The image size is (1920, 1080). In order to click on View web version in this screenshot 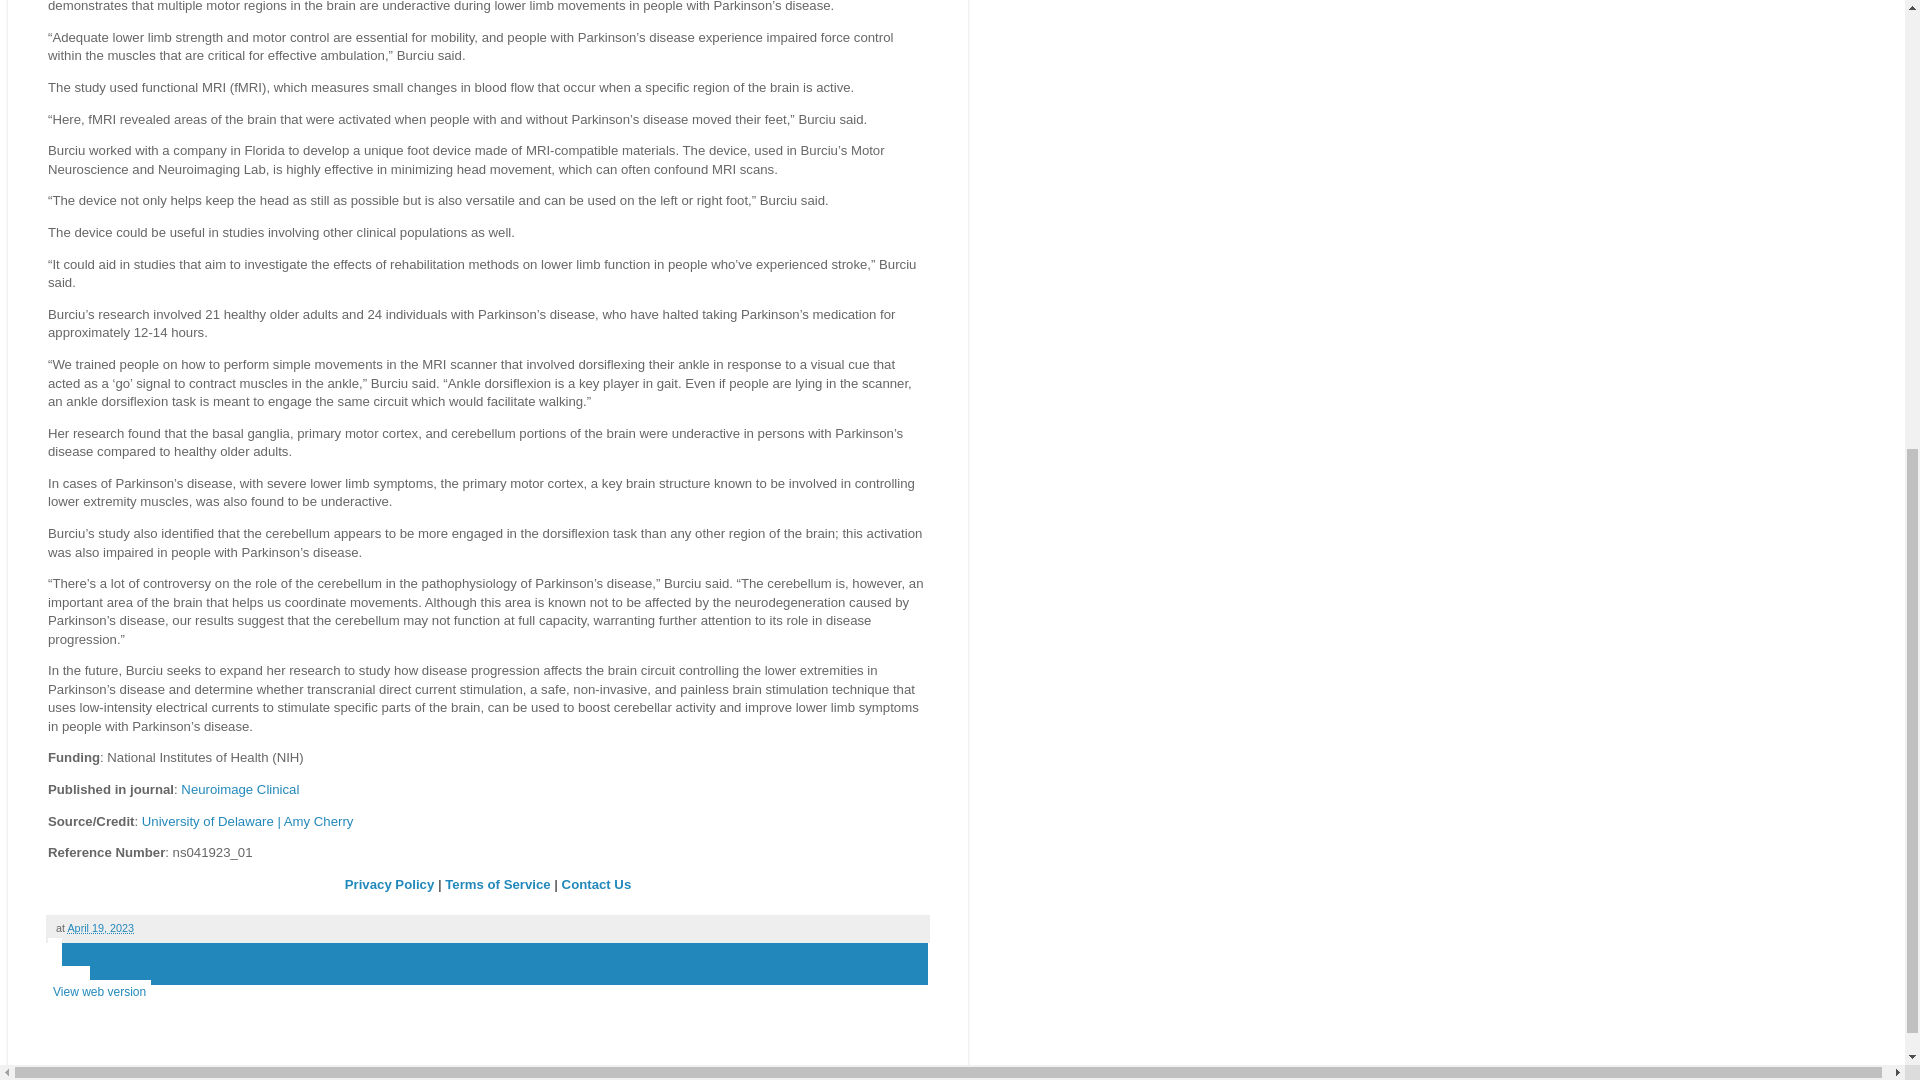, I will do `click(100, 992)`.